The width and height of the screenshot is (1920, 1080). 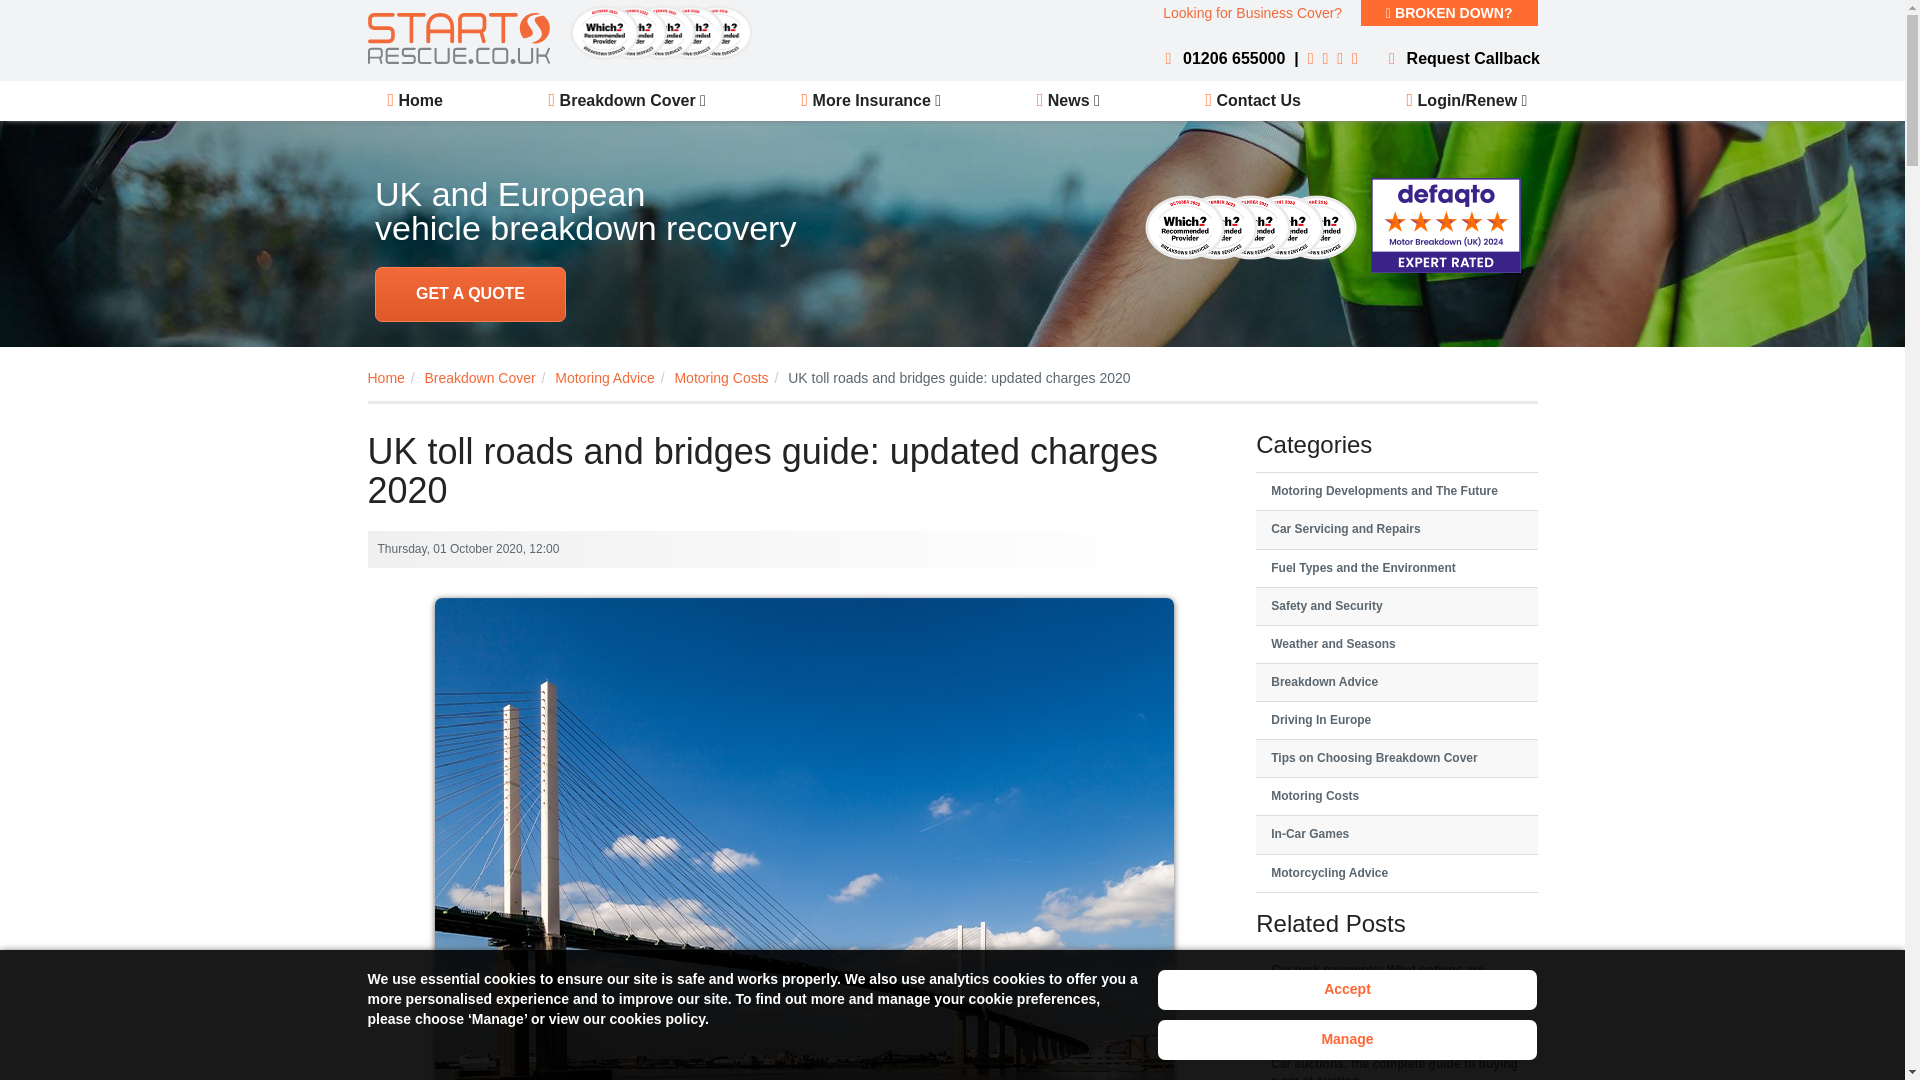 I want to click on 01206 655000, so click(x=1220, y=58).